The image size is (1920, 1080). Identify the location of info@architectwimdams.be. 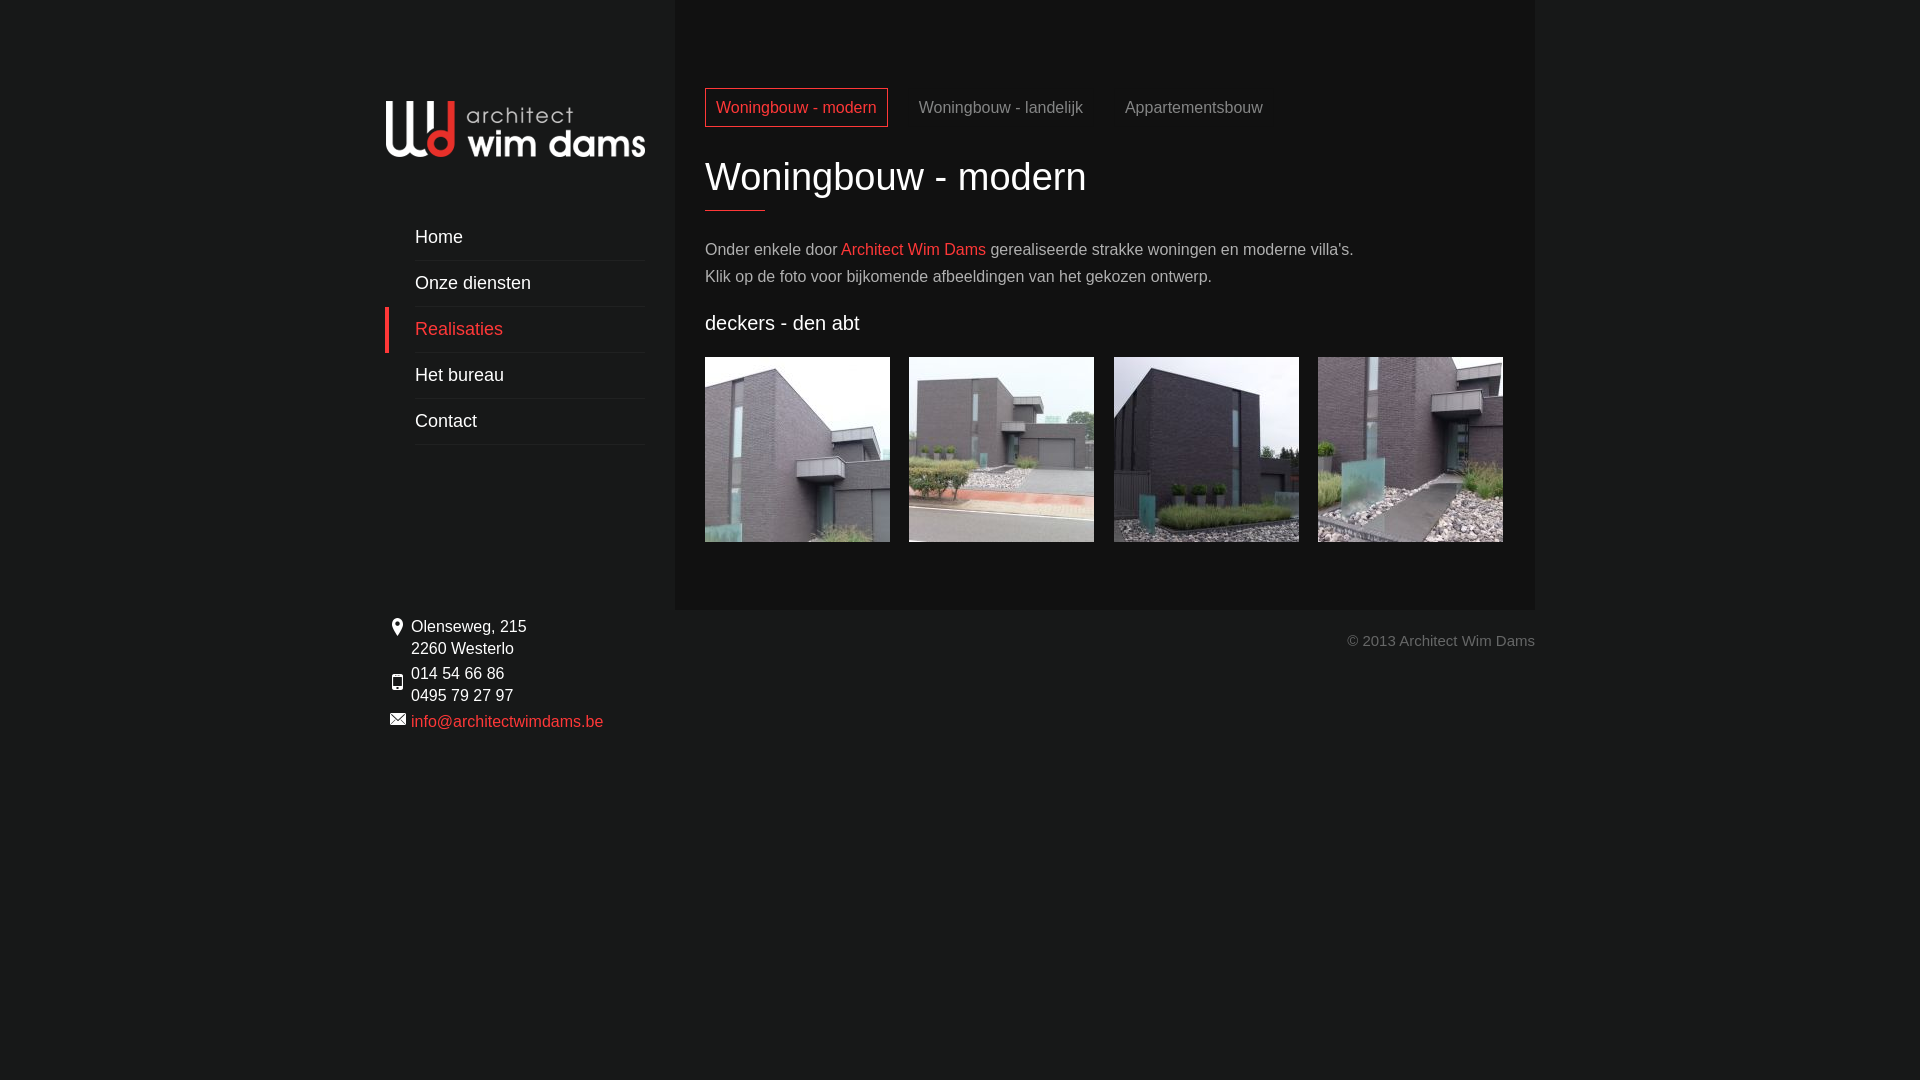
(507, 722).